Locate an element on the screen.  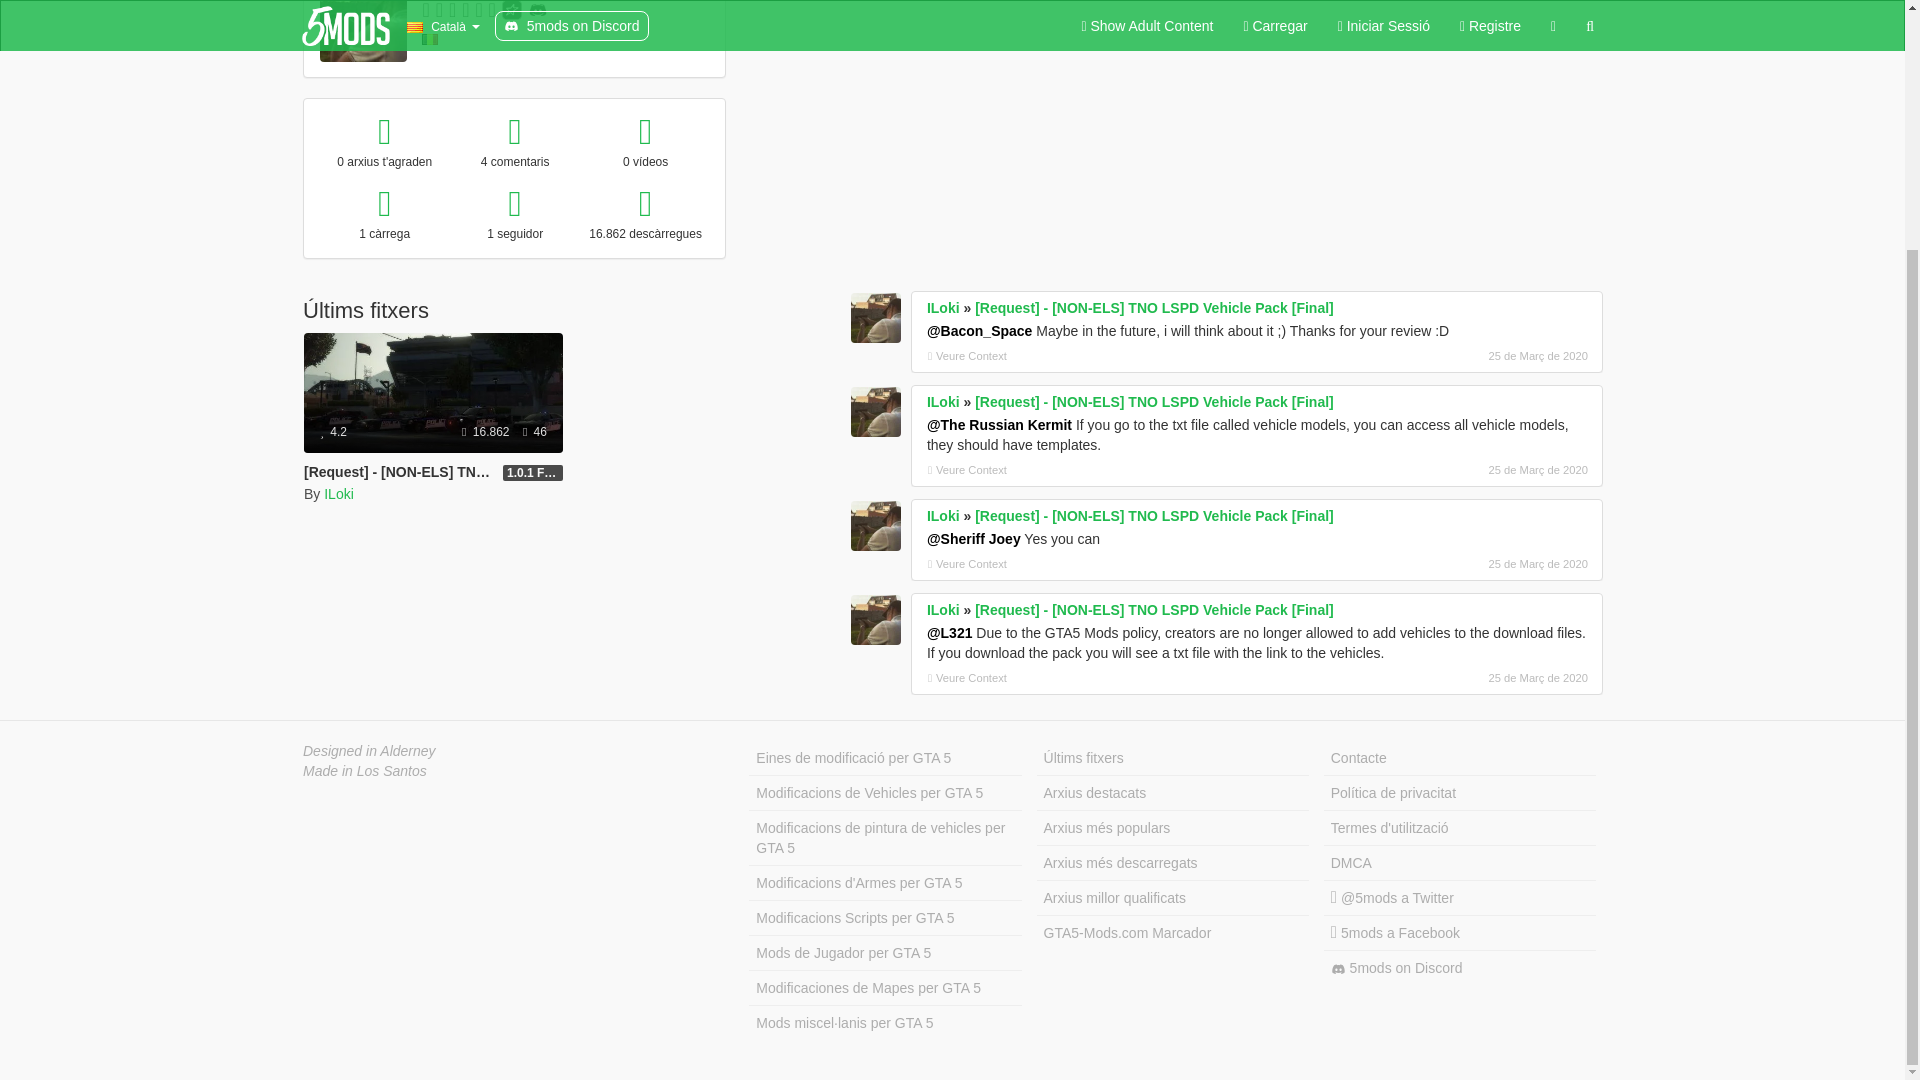
46 Agradan is located at coordinates (534, 432).